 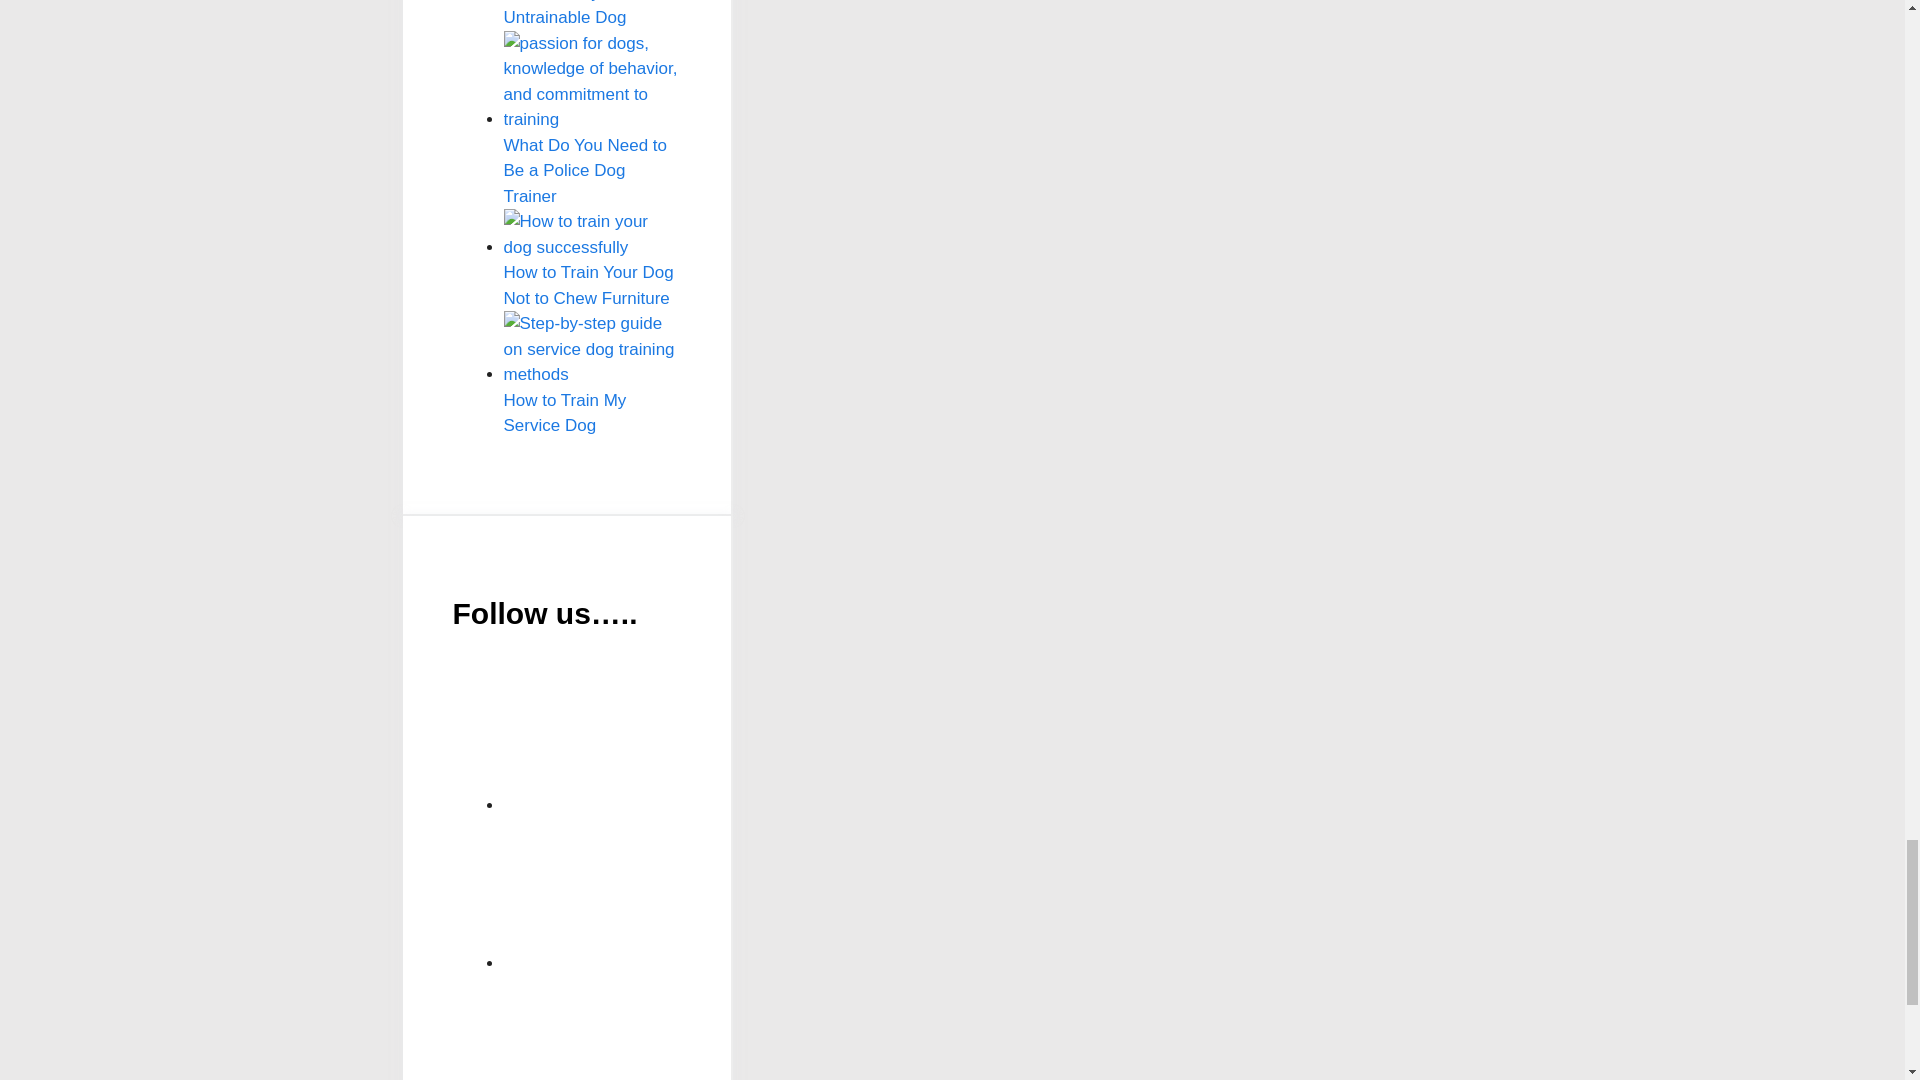 What do you see at coordinates (592, 82) in the screenshot?
I see `What Do You Need to Be a Police Dog Trainer 6` at bounding box center [592, 82].